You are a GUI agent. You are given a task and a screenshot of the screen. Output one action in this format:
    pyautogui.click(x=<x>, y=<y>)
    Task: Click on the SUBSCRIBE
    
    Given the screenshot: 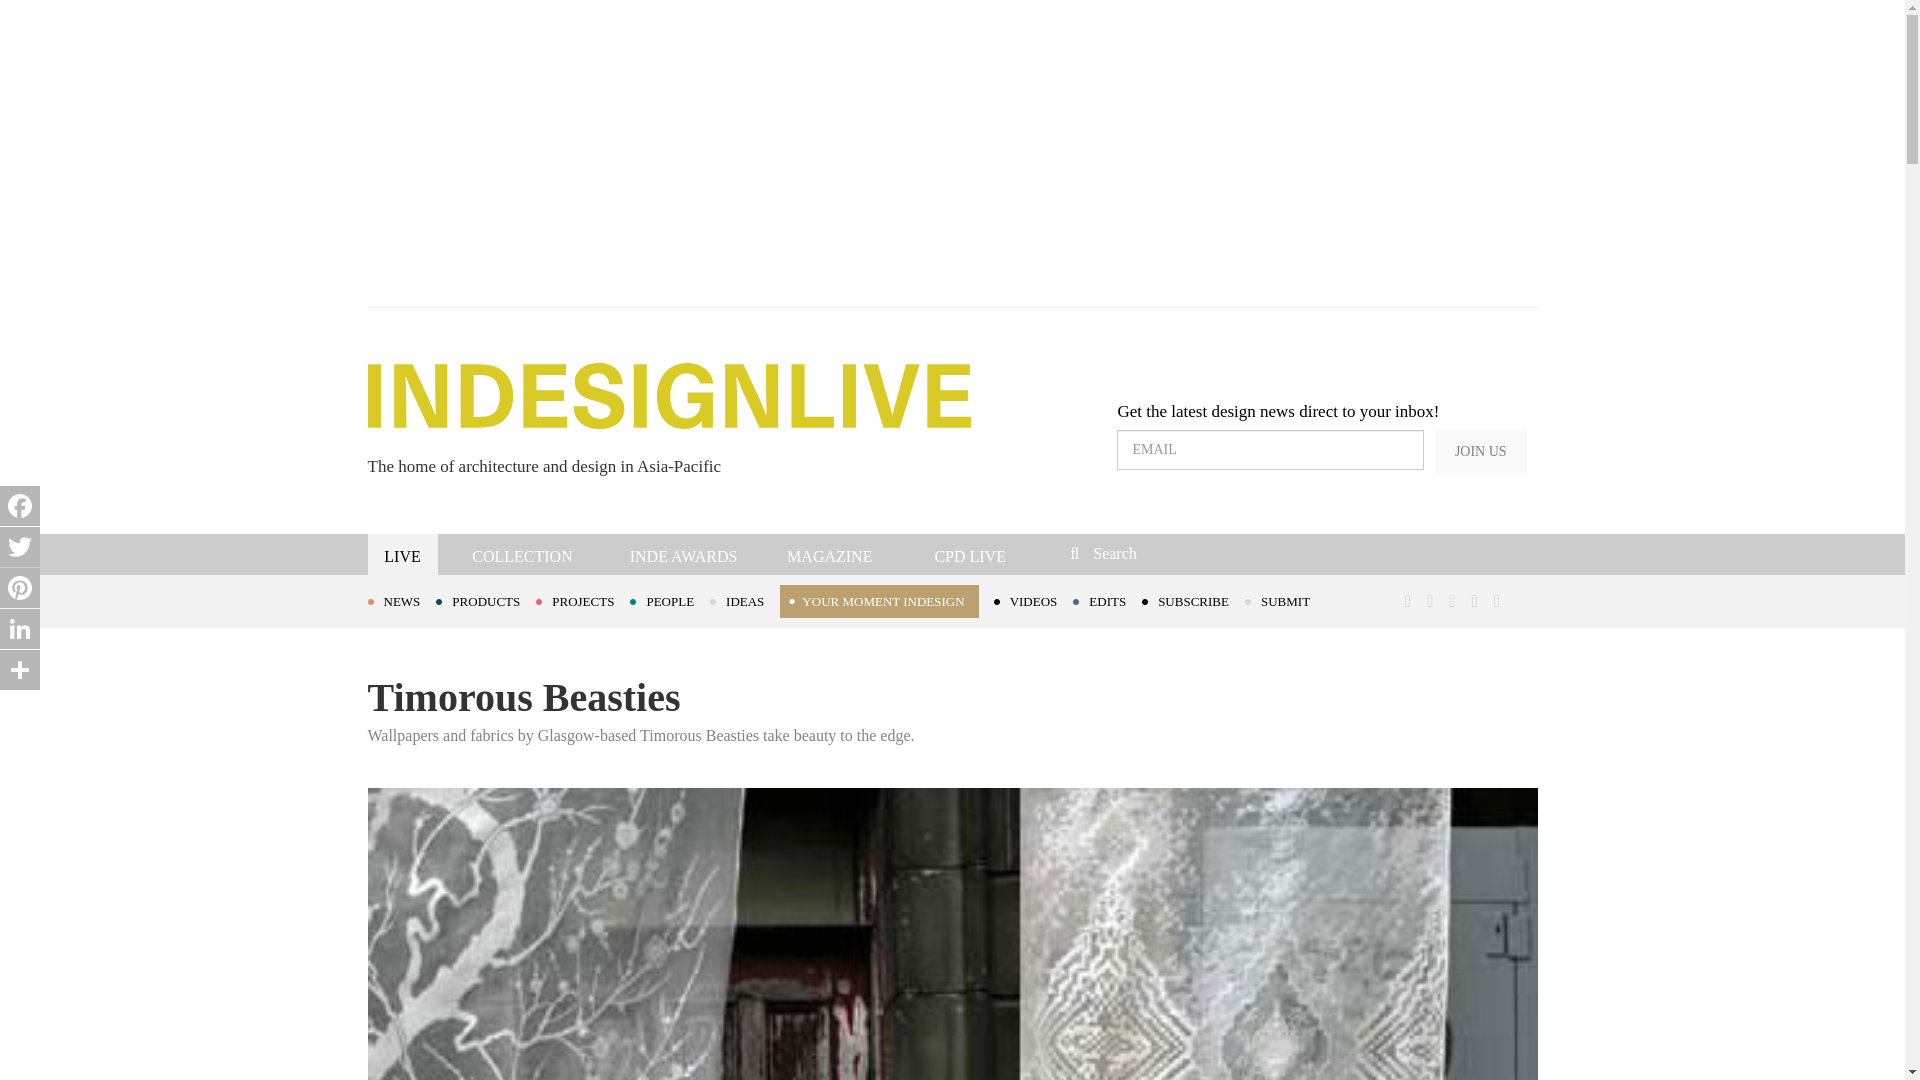 What is the action you would take?
    pyautogui.click(x=1193, y=600)
    